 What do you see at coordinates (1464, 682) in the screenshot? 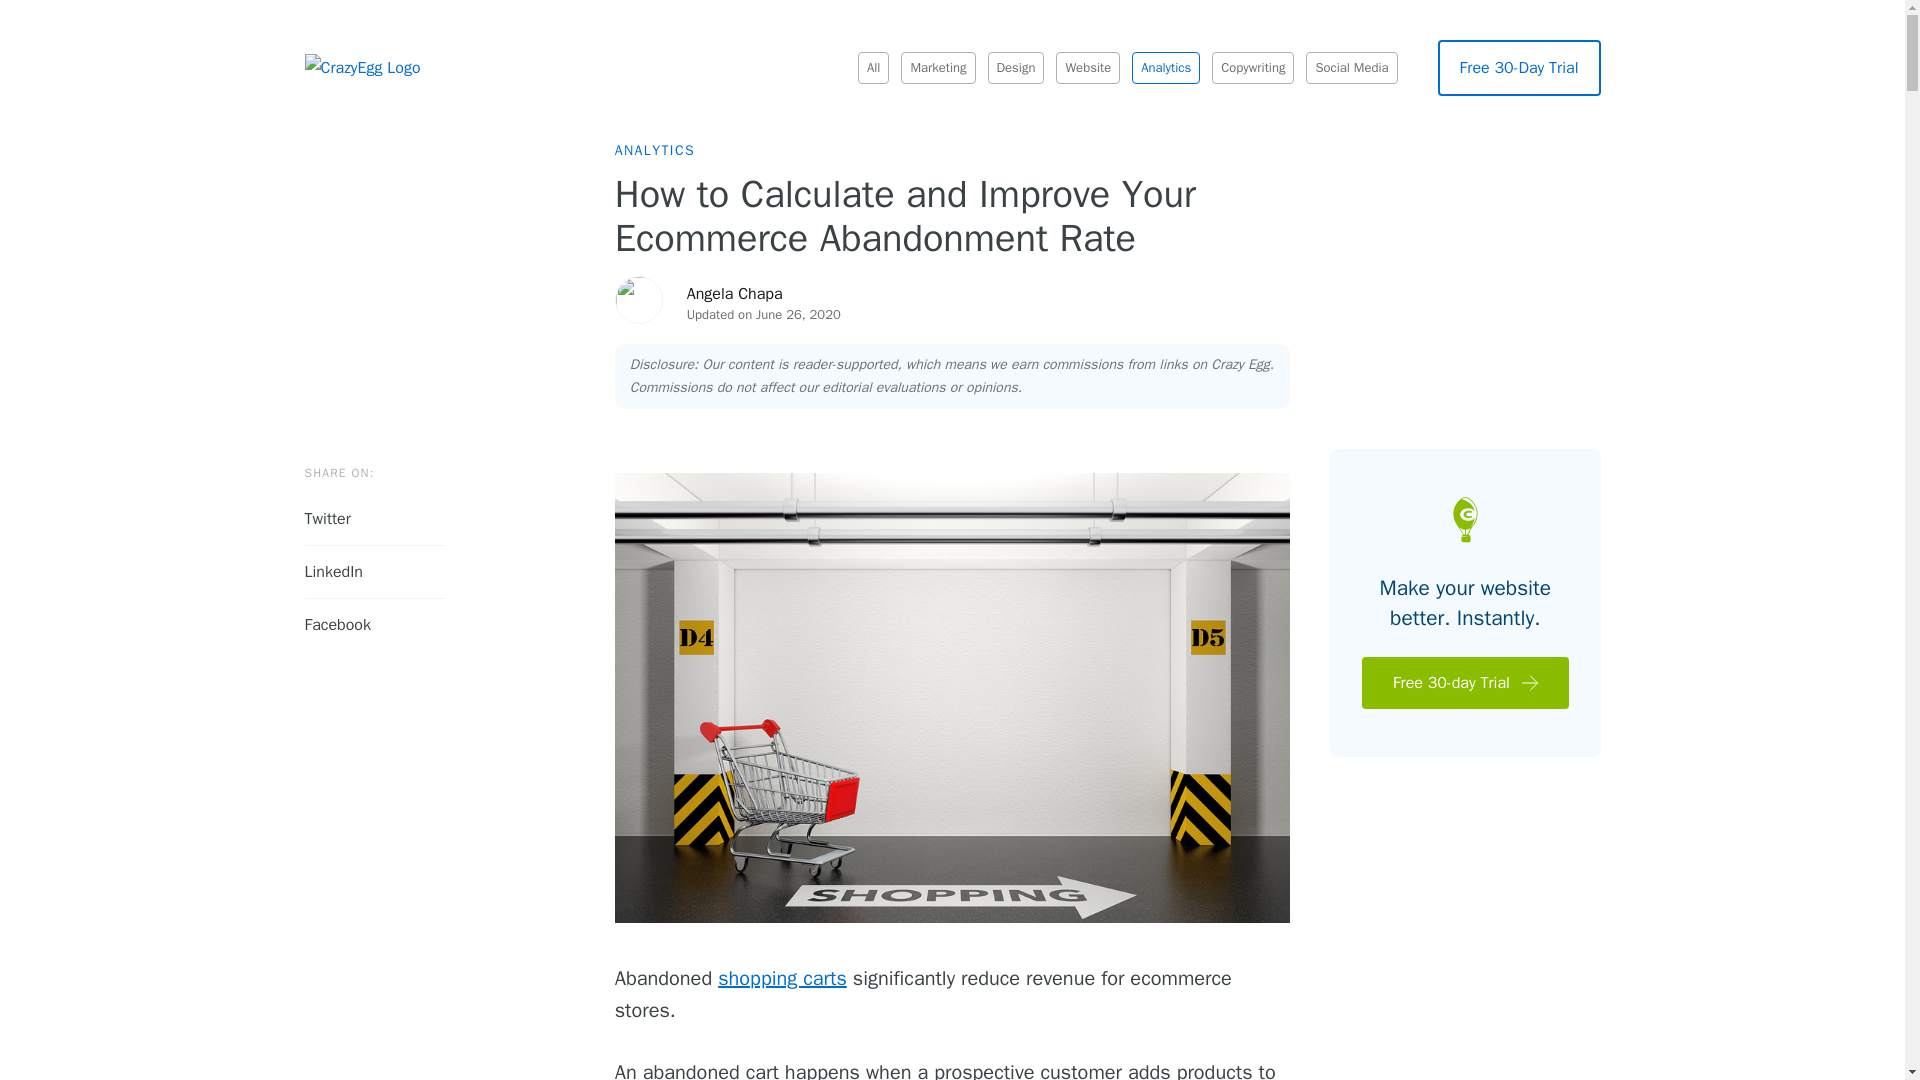
I see `Free 30-day Trial` at bounding box center [1464, 682].